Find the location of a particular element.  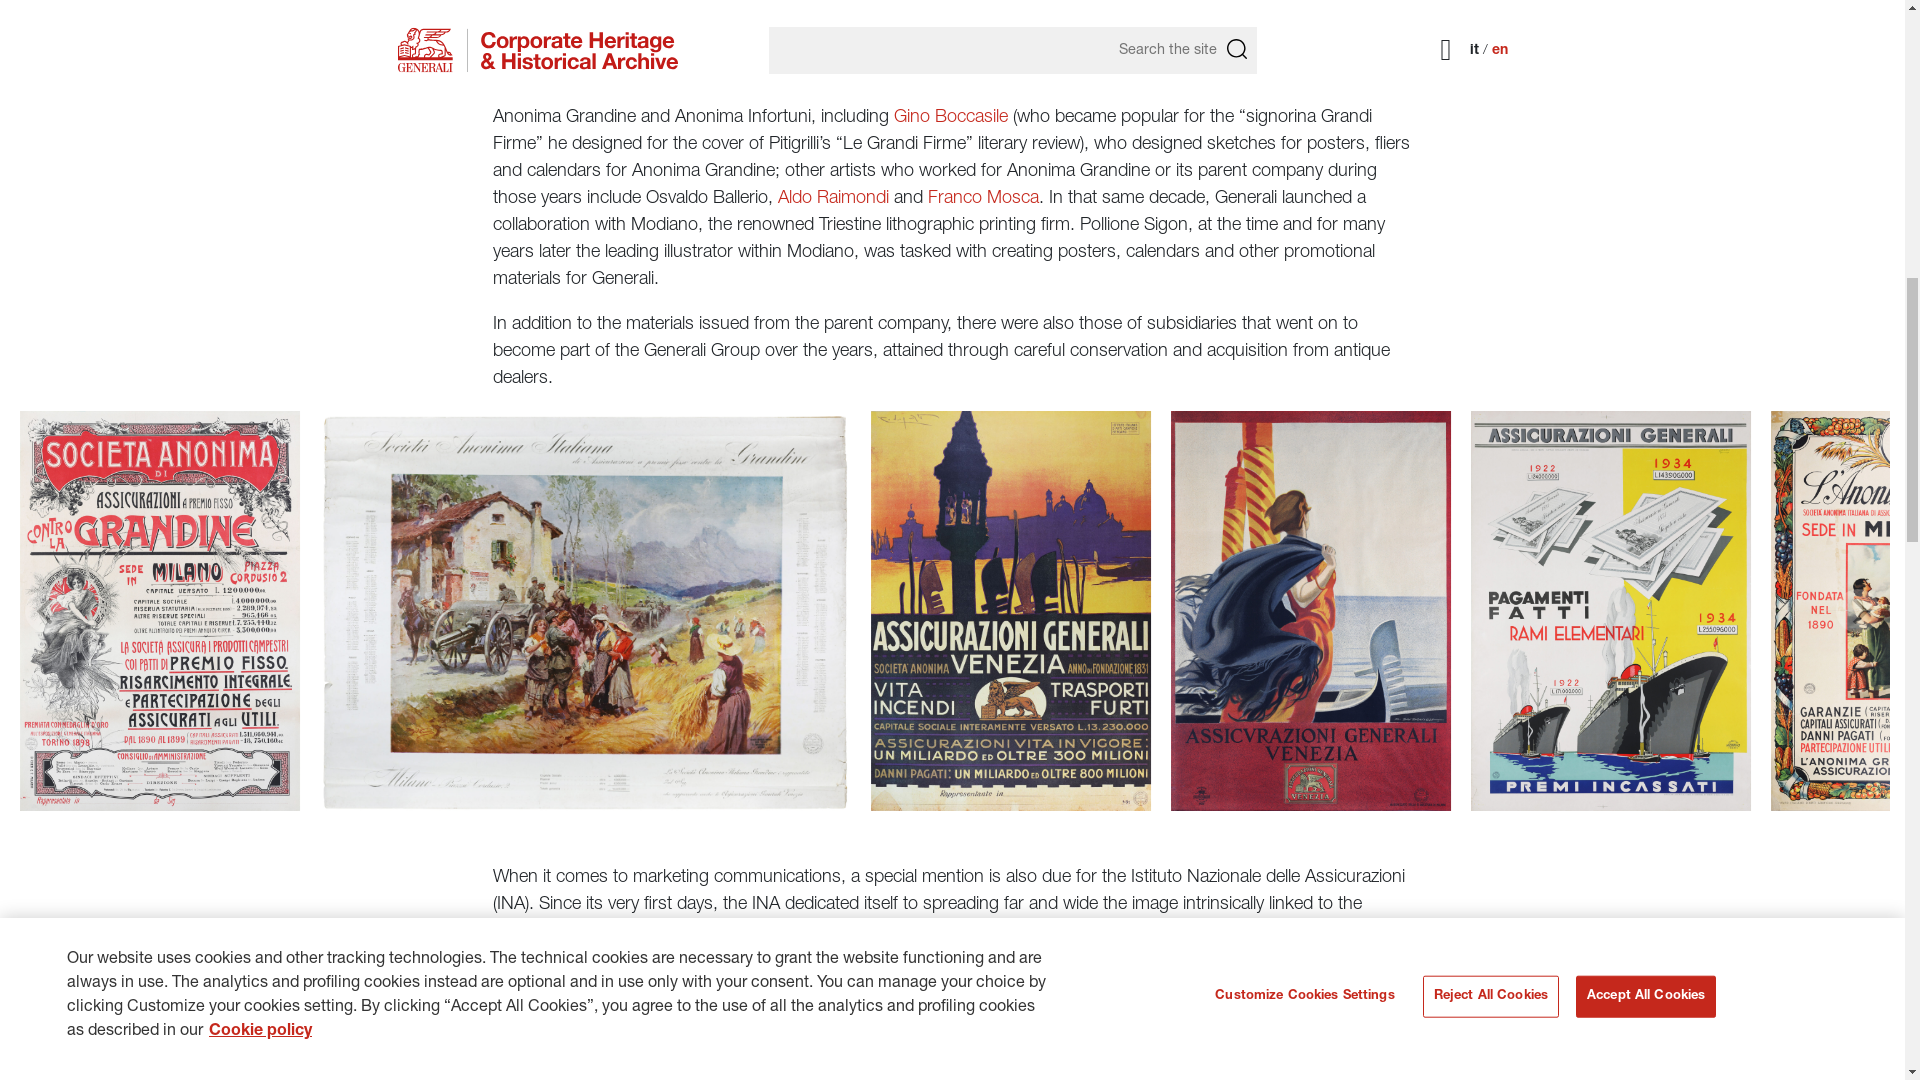

Aldo Raimondi is located at coordinates (832, 199).